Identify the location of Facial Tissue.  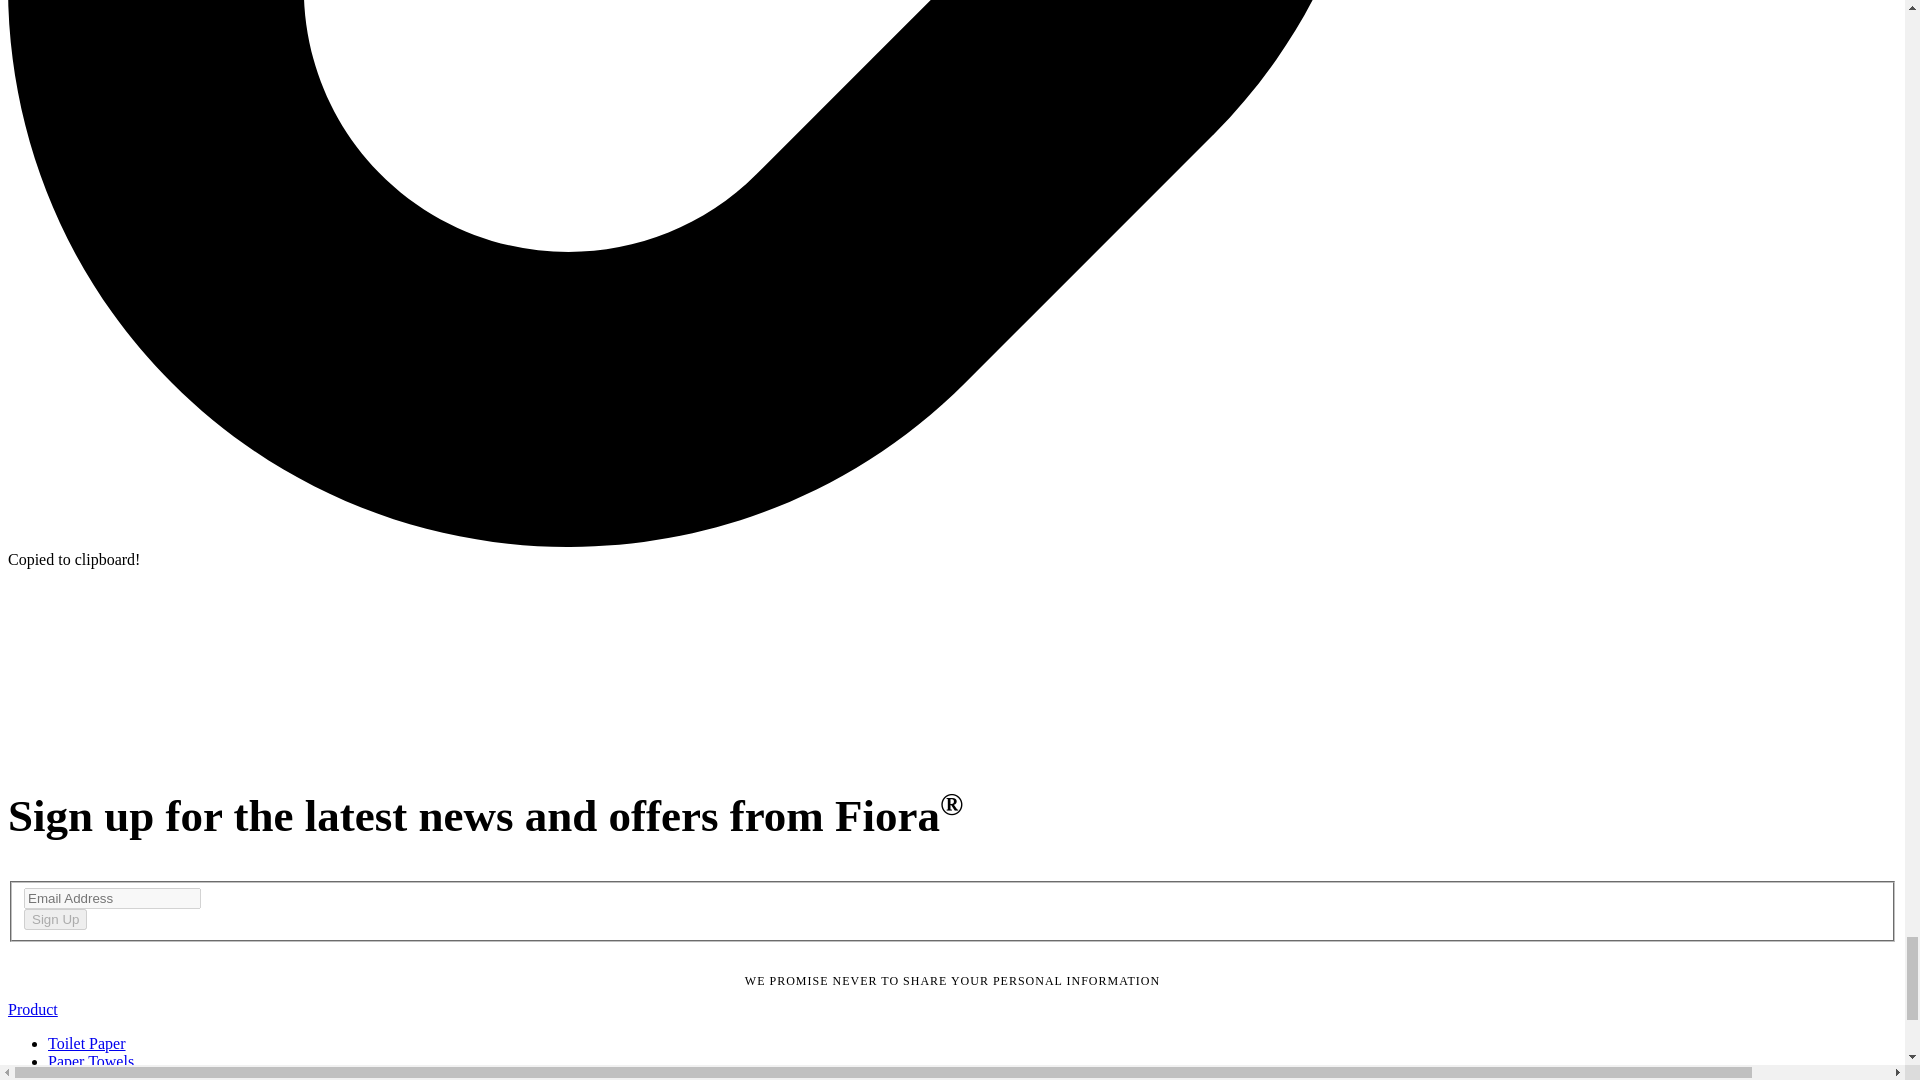
(90, 1076).